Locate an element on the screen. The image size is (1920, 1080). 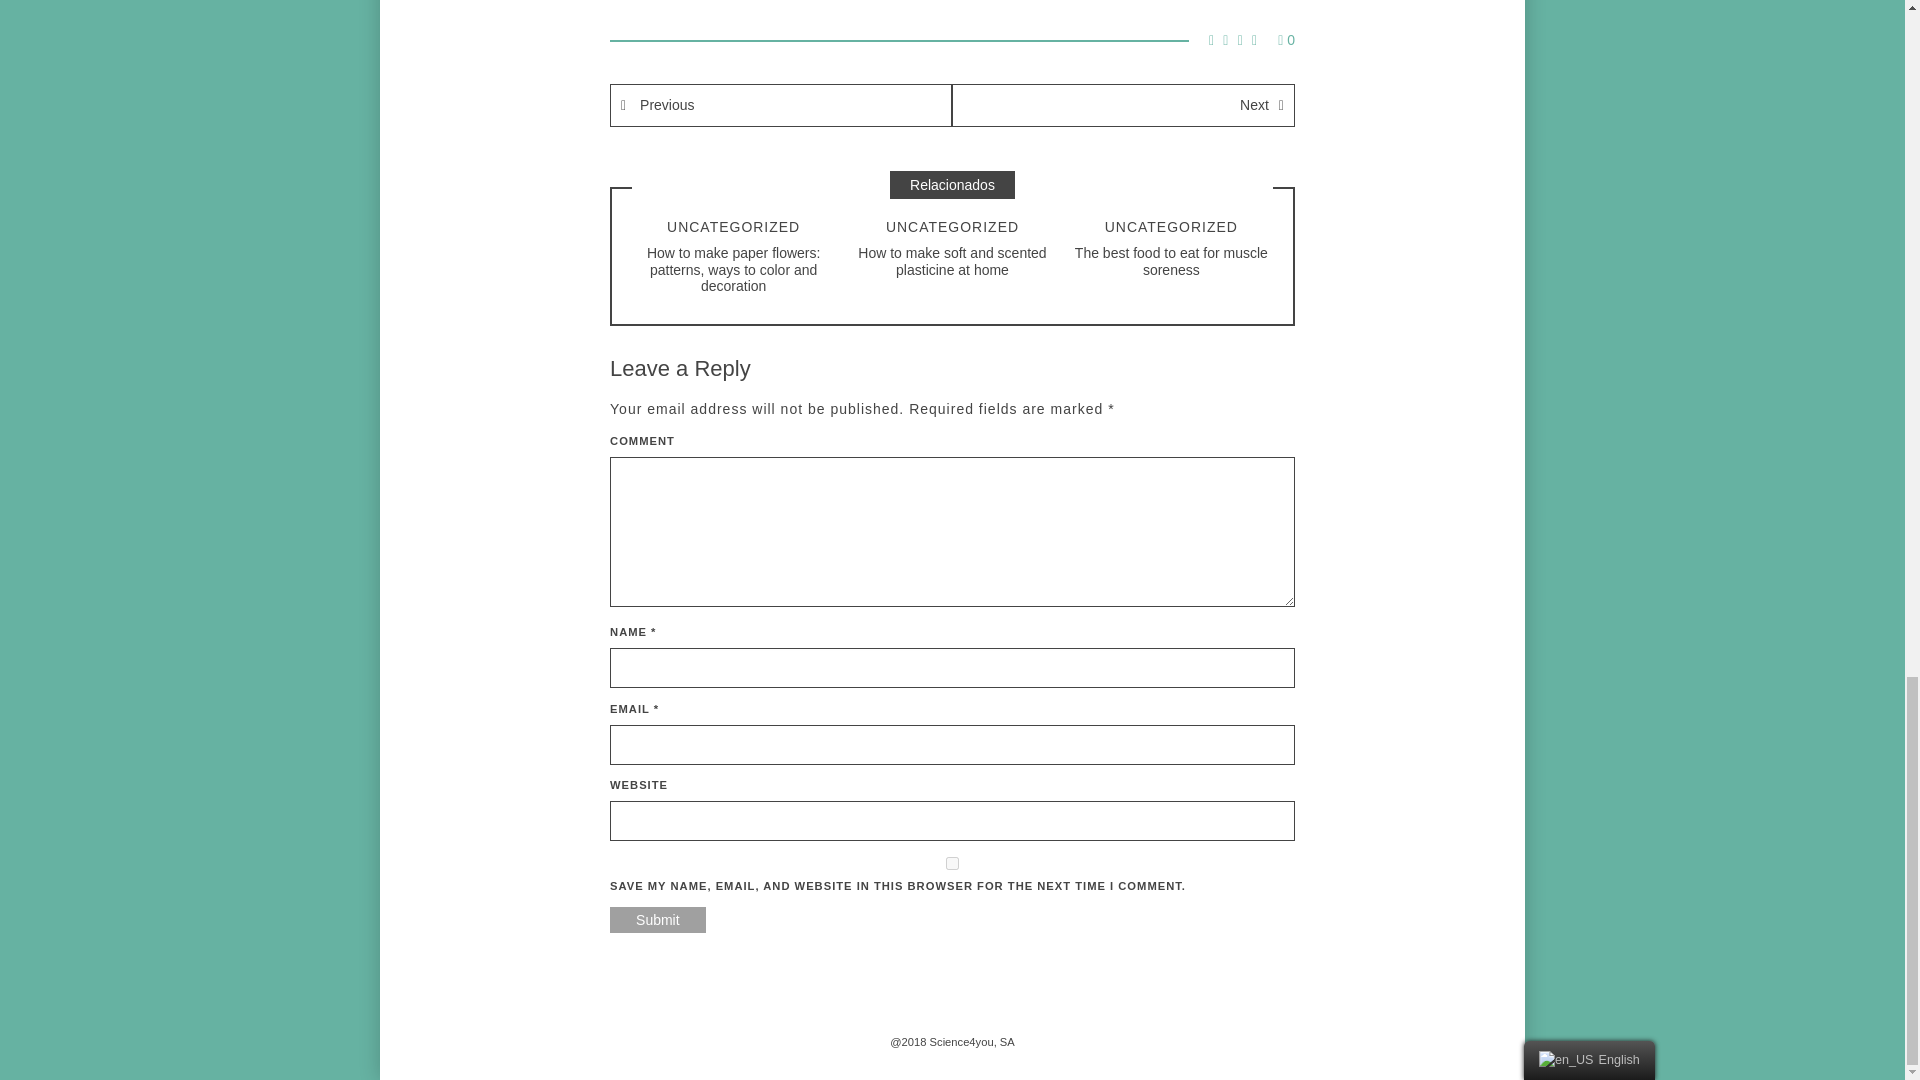
Permalink to The best food to eat for muscle soreness is located at coordinates (1171, 261).